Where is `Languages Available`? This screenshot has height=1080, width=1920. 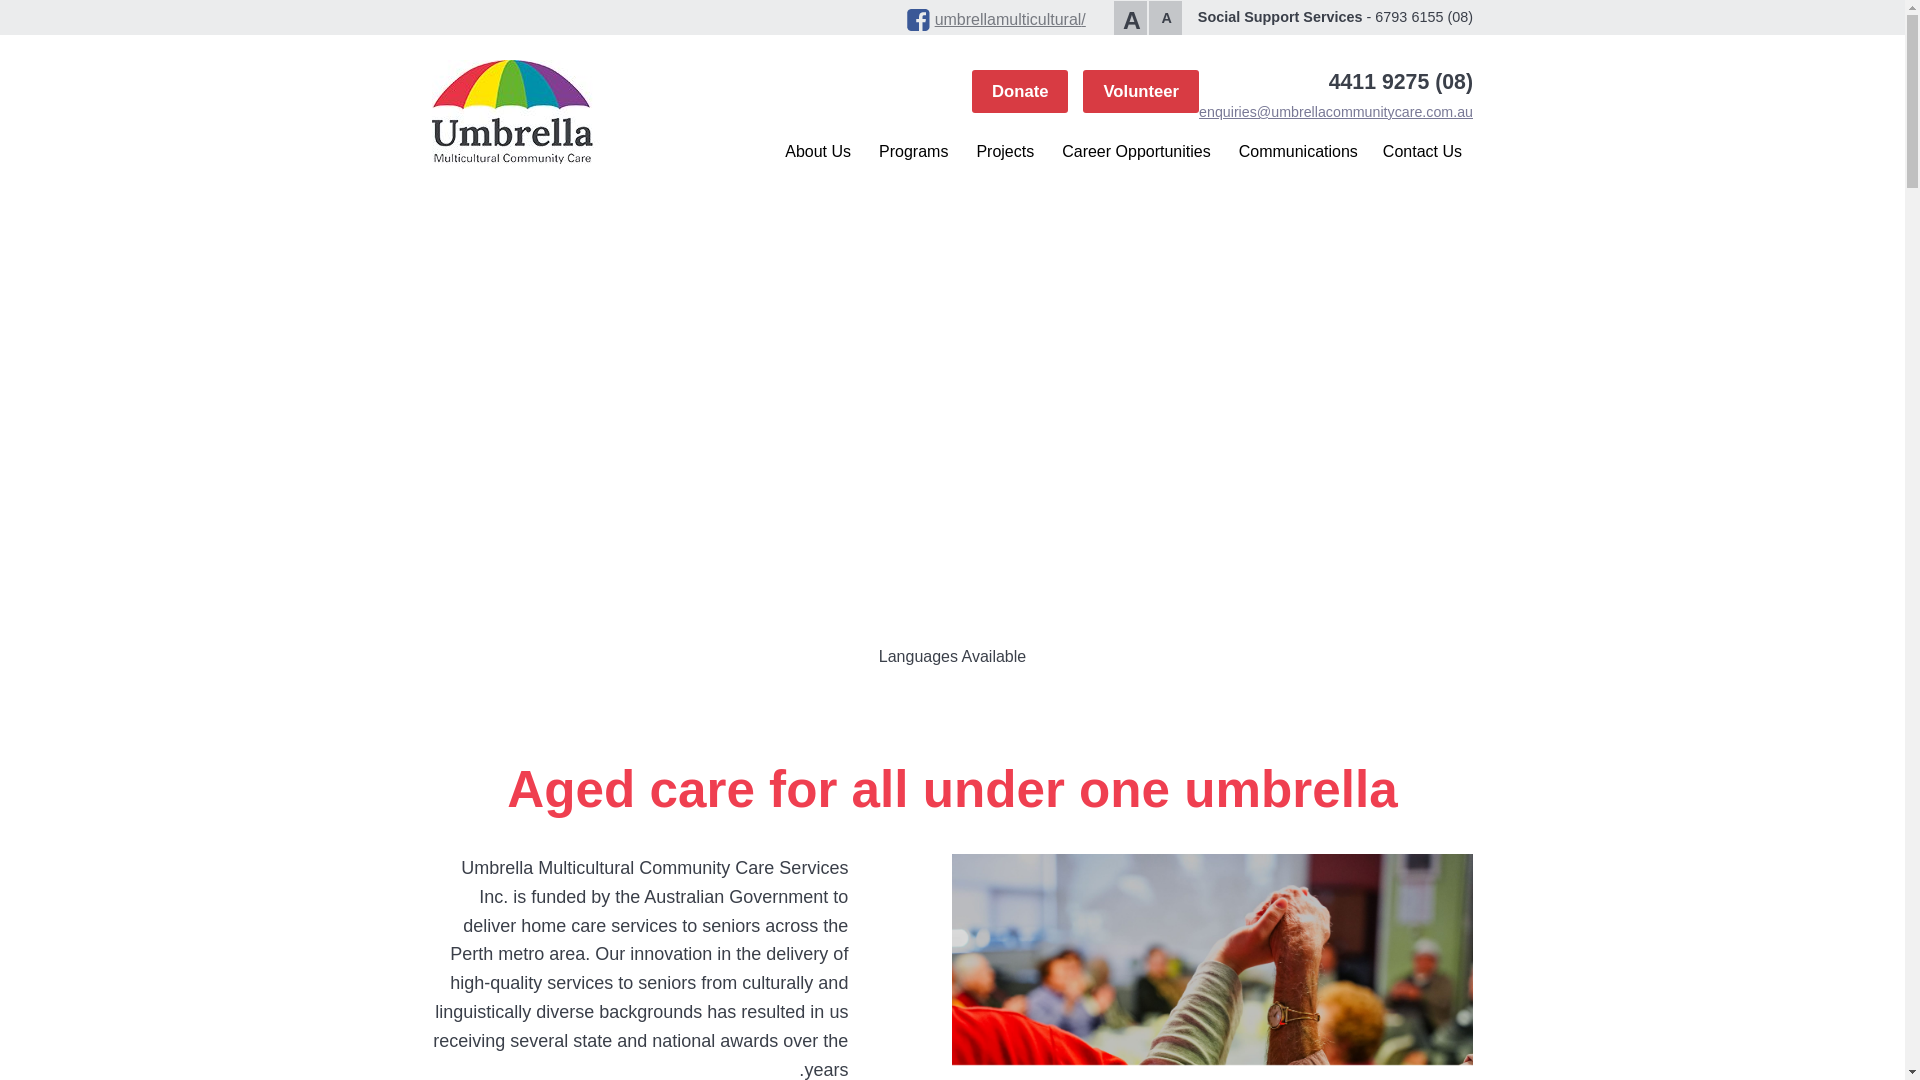 Languages Available is located at coordinates (952, 656).